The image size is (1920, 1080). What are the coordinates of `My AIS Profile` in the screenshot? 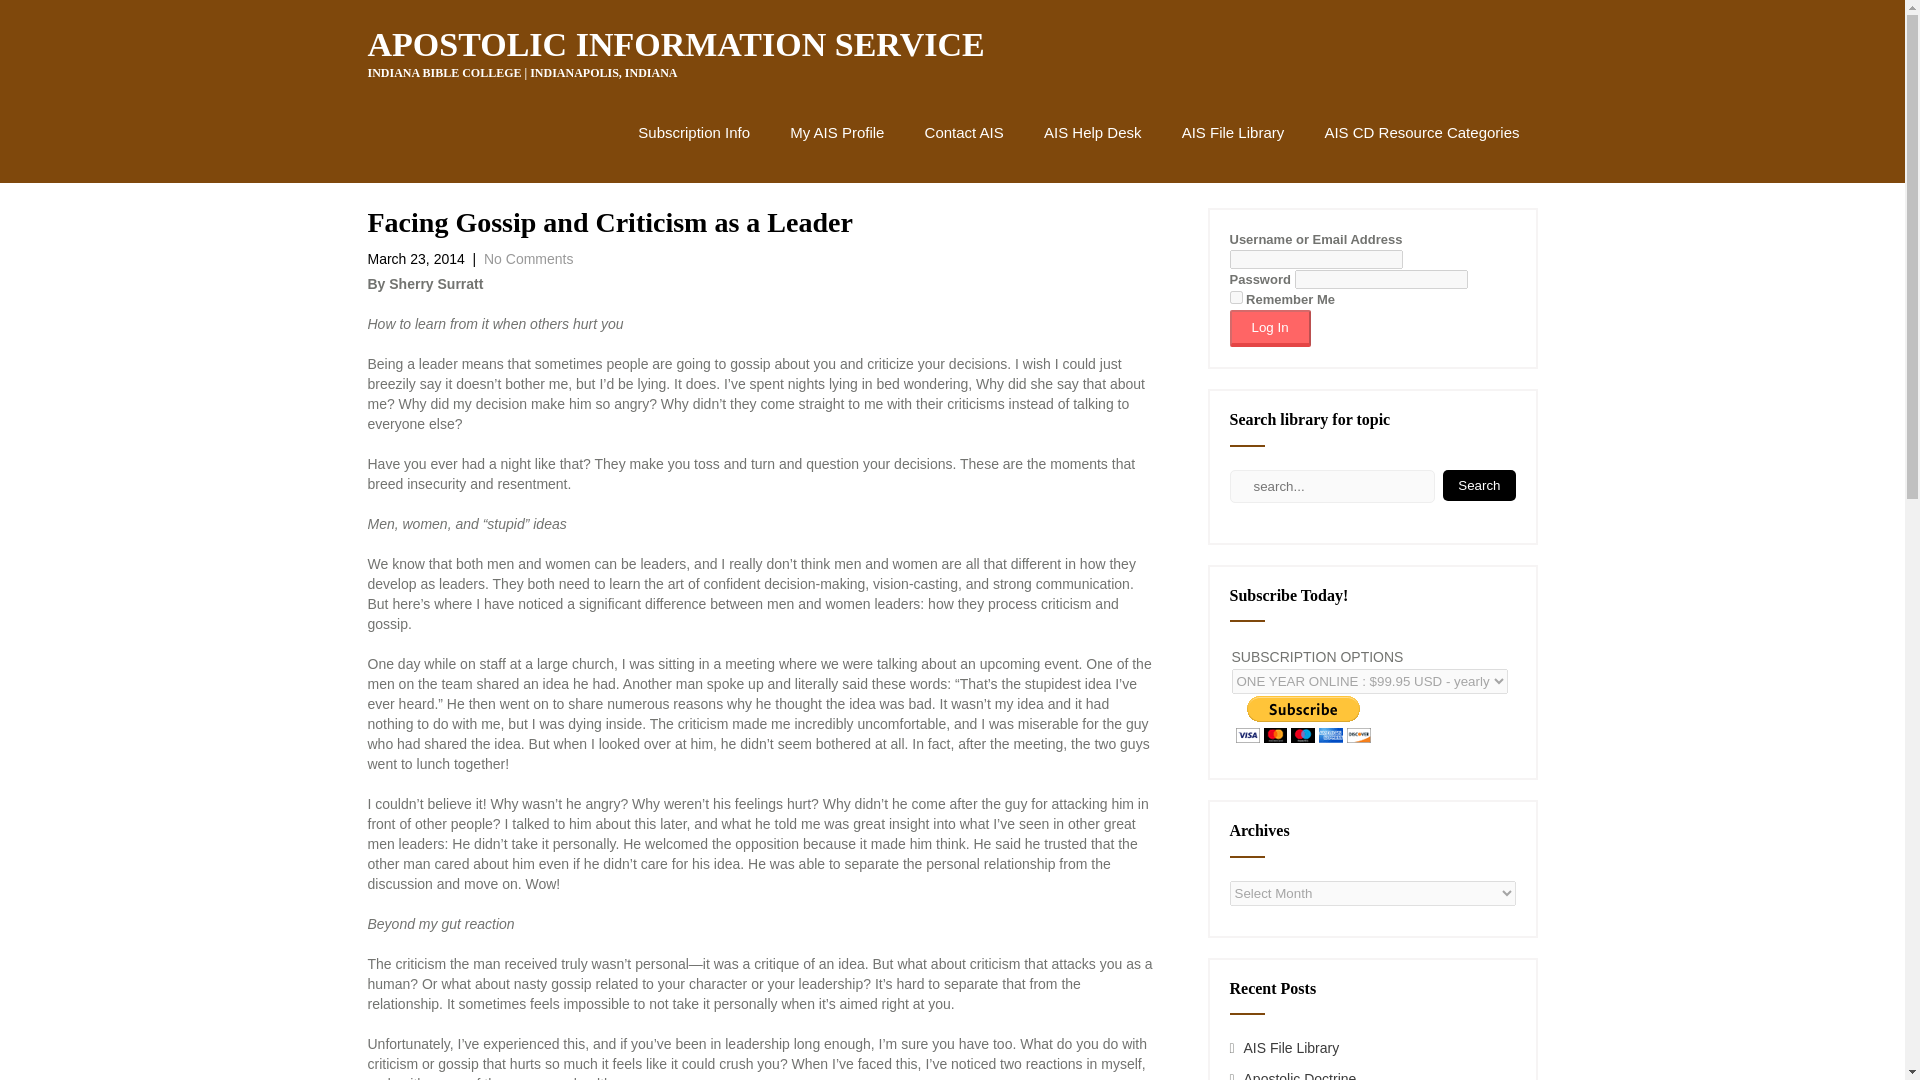 It's located at (836, 132).